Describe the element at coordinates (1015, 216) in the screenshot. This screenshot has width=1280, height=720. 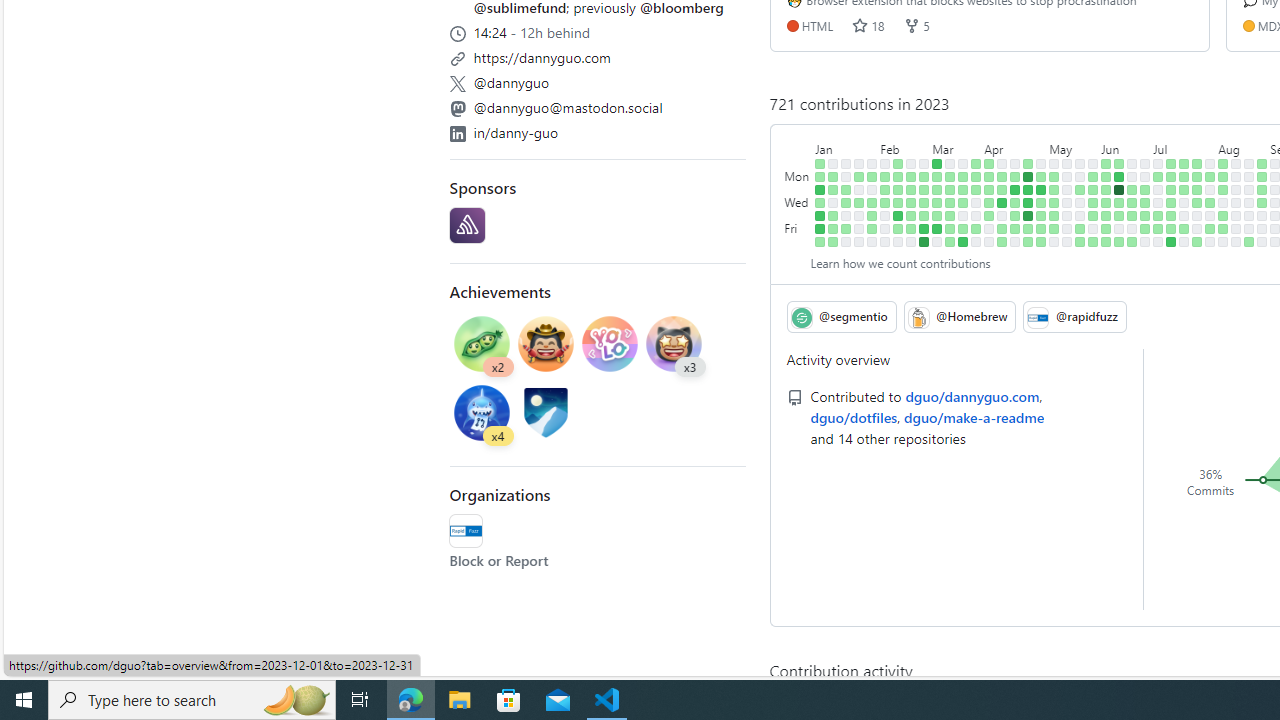
I see `5 contributions on April 20th.` at that location.